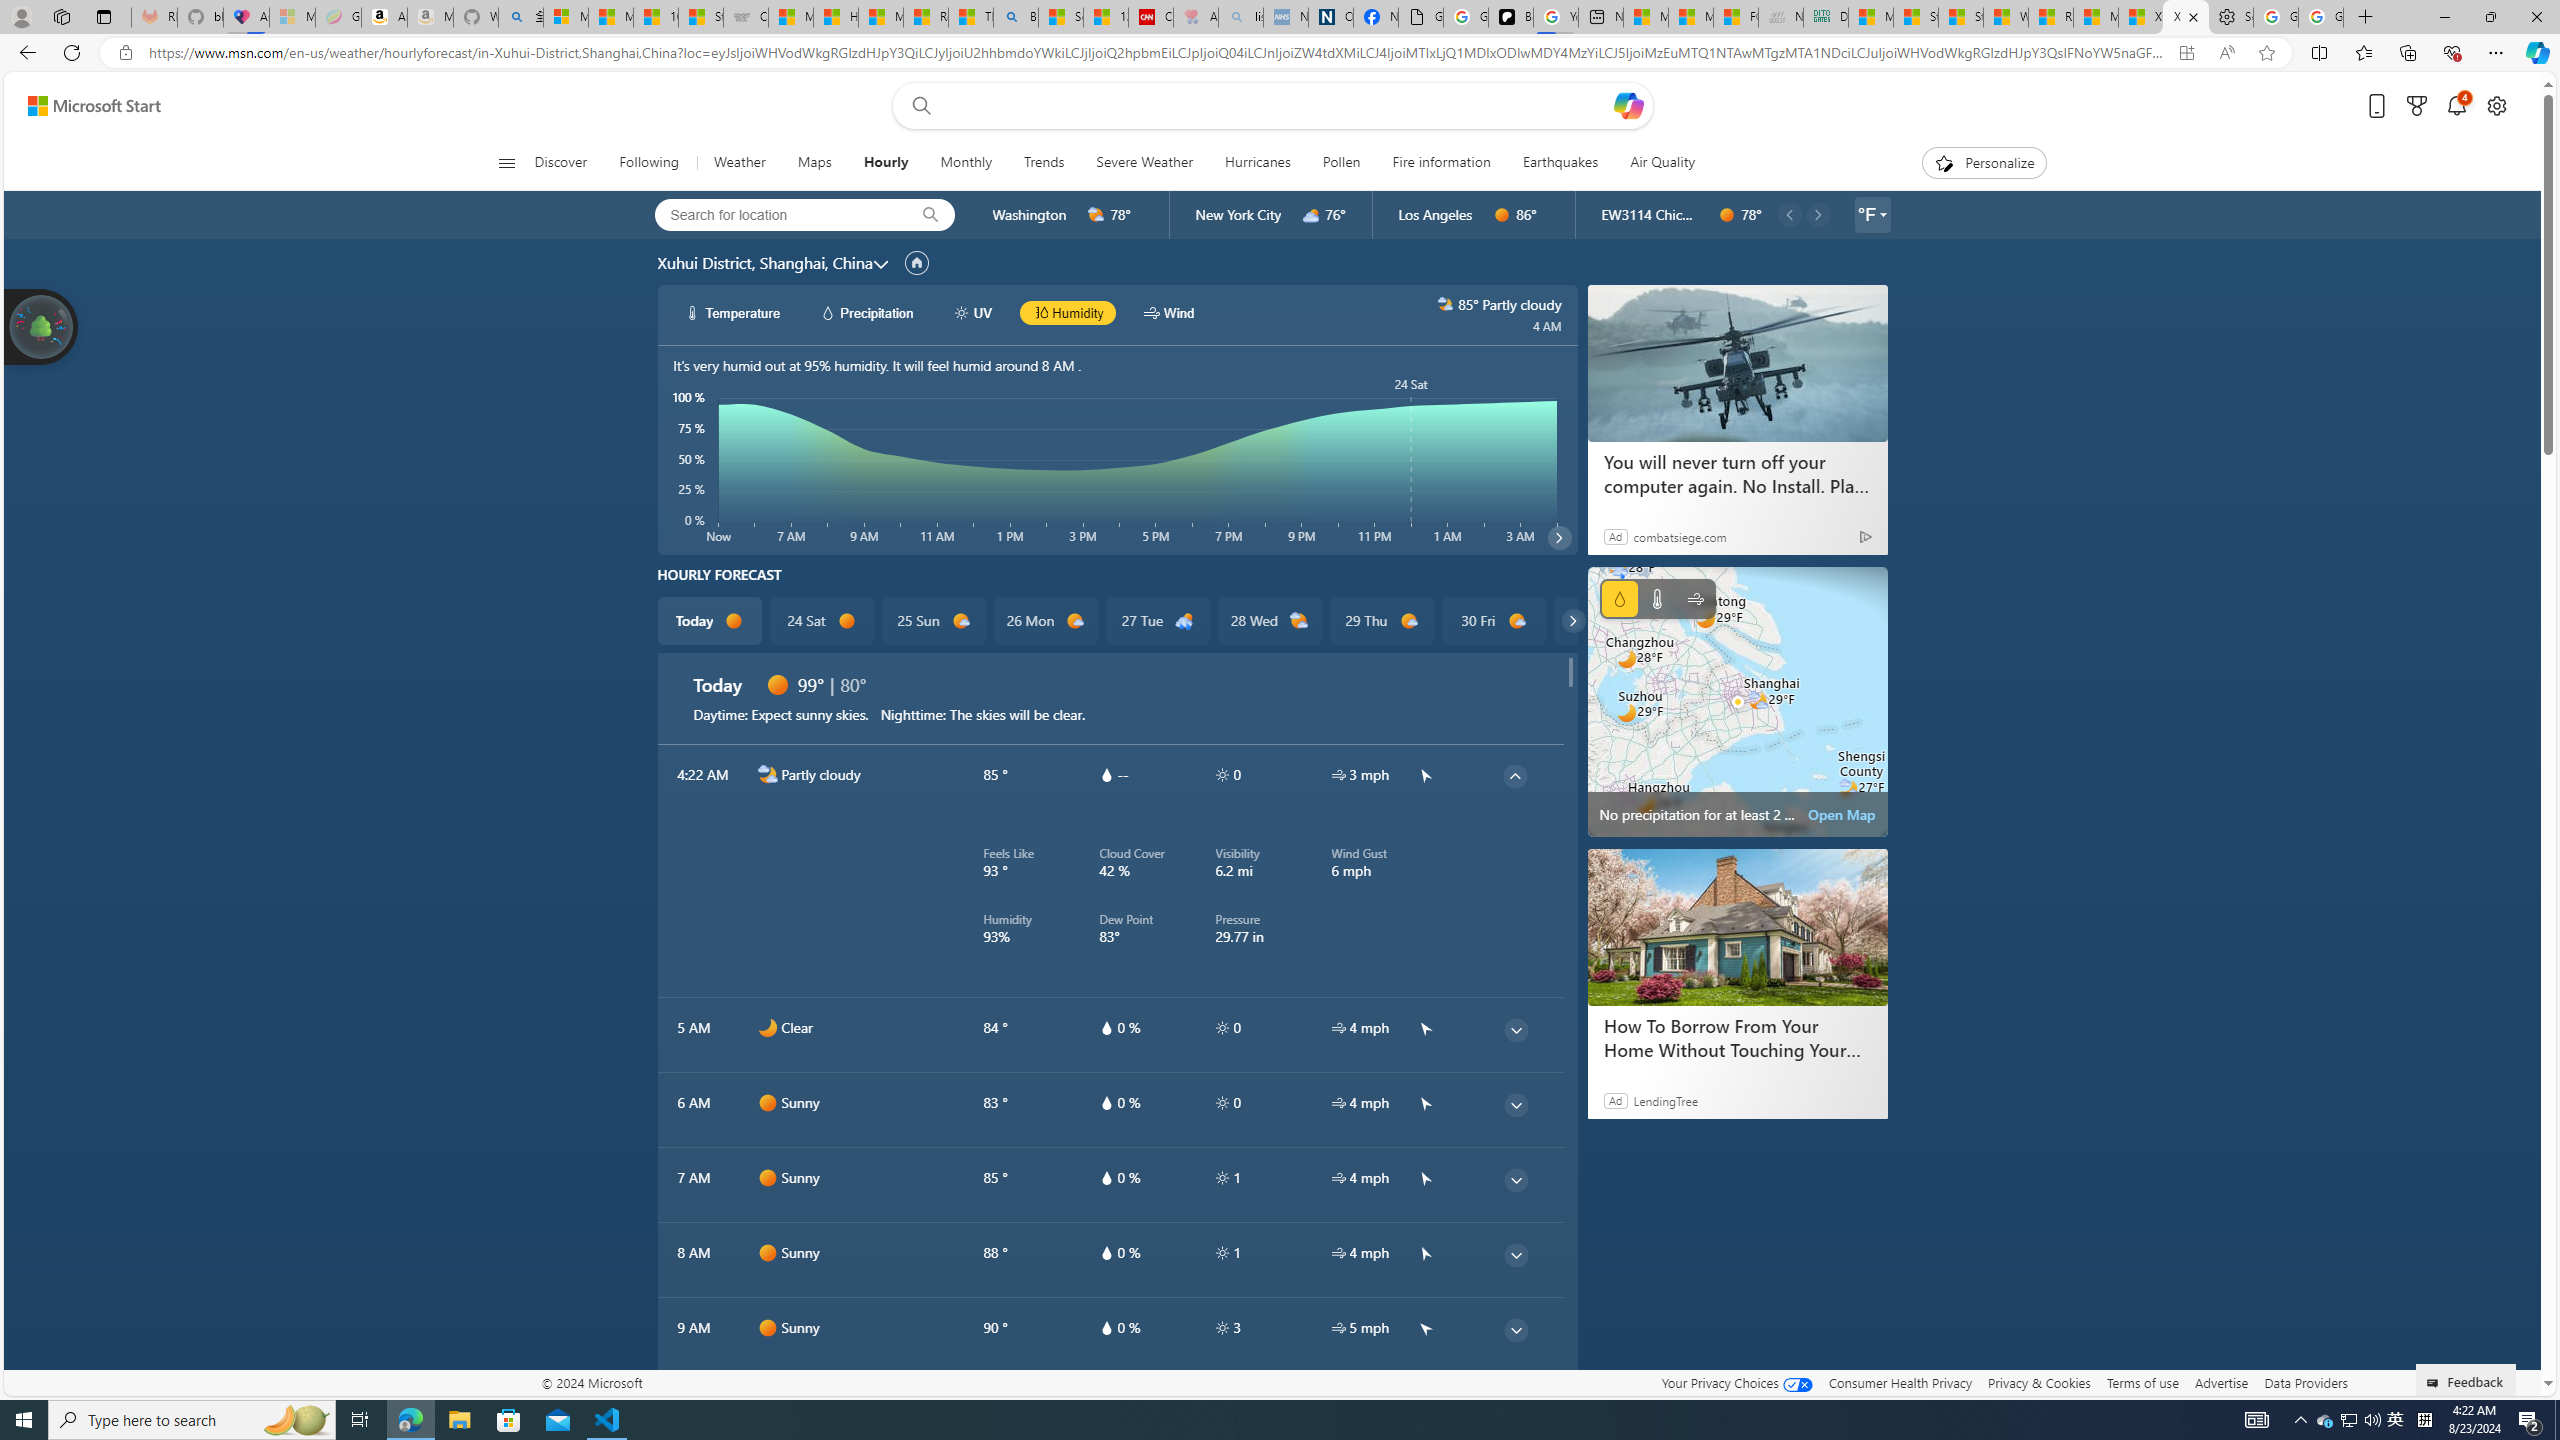 This screenshot has height=1440, width=2560. Describe the element at coordinates (828, 312) in the screenshot. I see `hourlyChart/precipitationWhite` at that location.